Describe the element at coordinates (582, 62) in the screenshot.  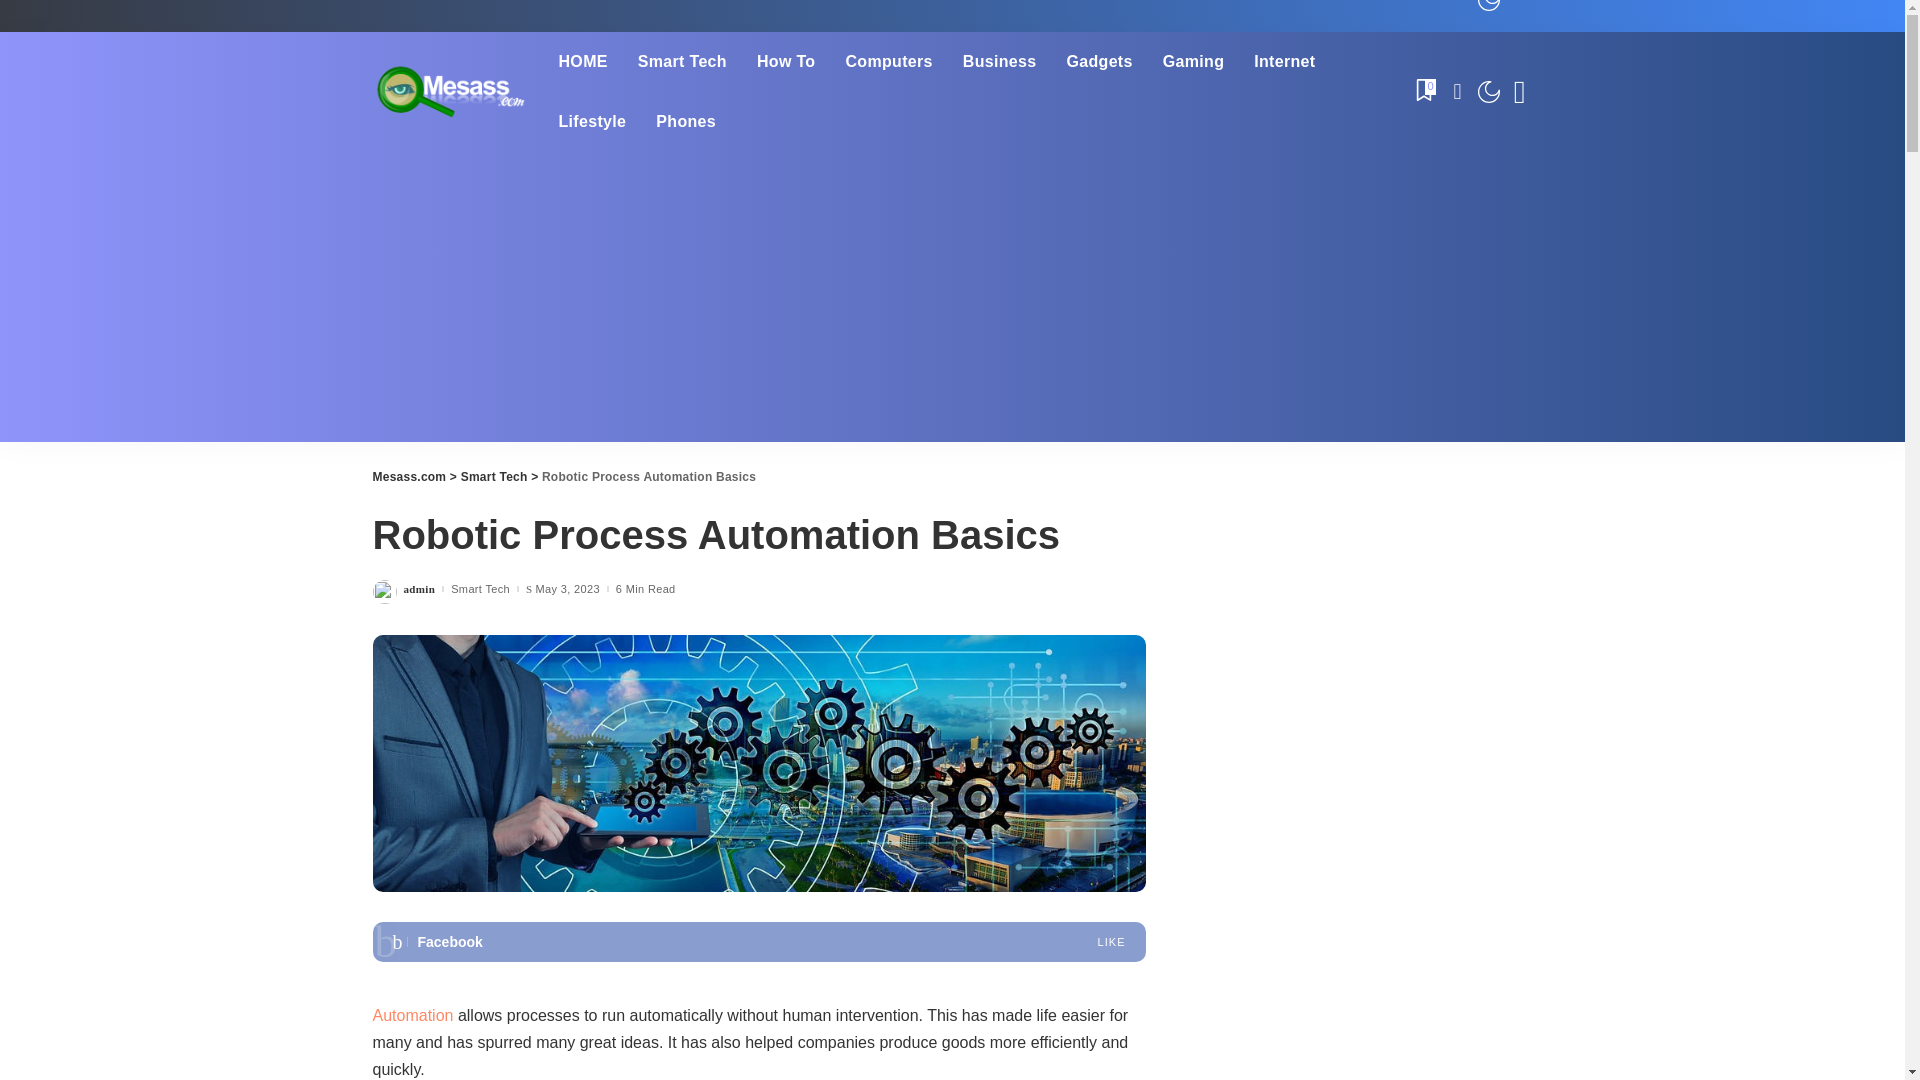
I see `HOME` at that location.